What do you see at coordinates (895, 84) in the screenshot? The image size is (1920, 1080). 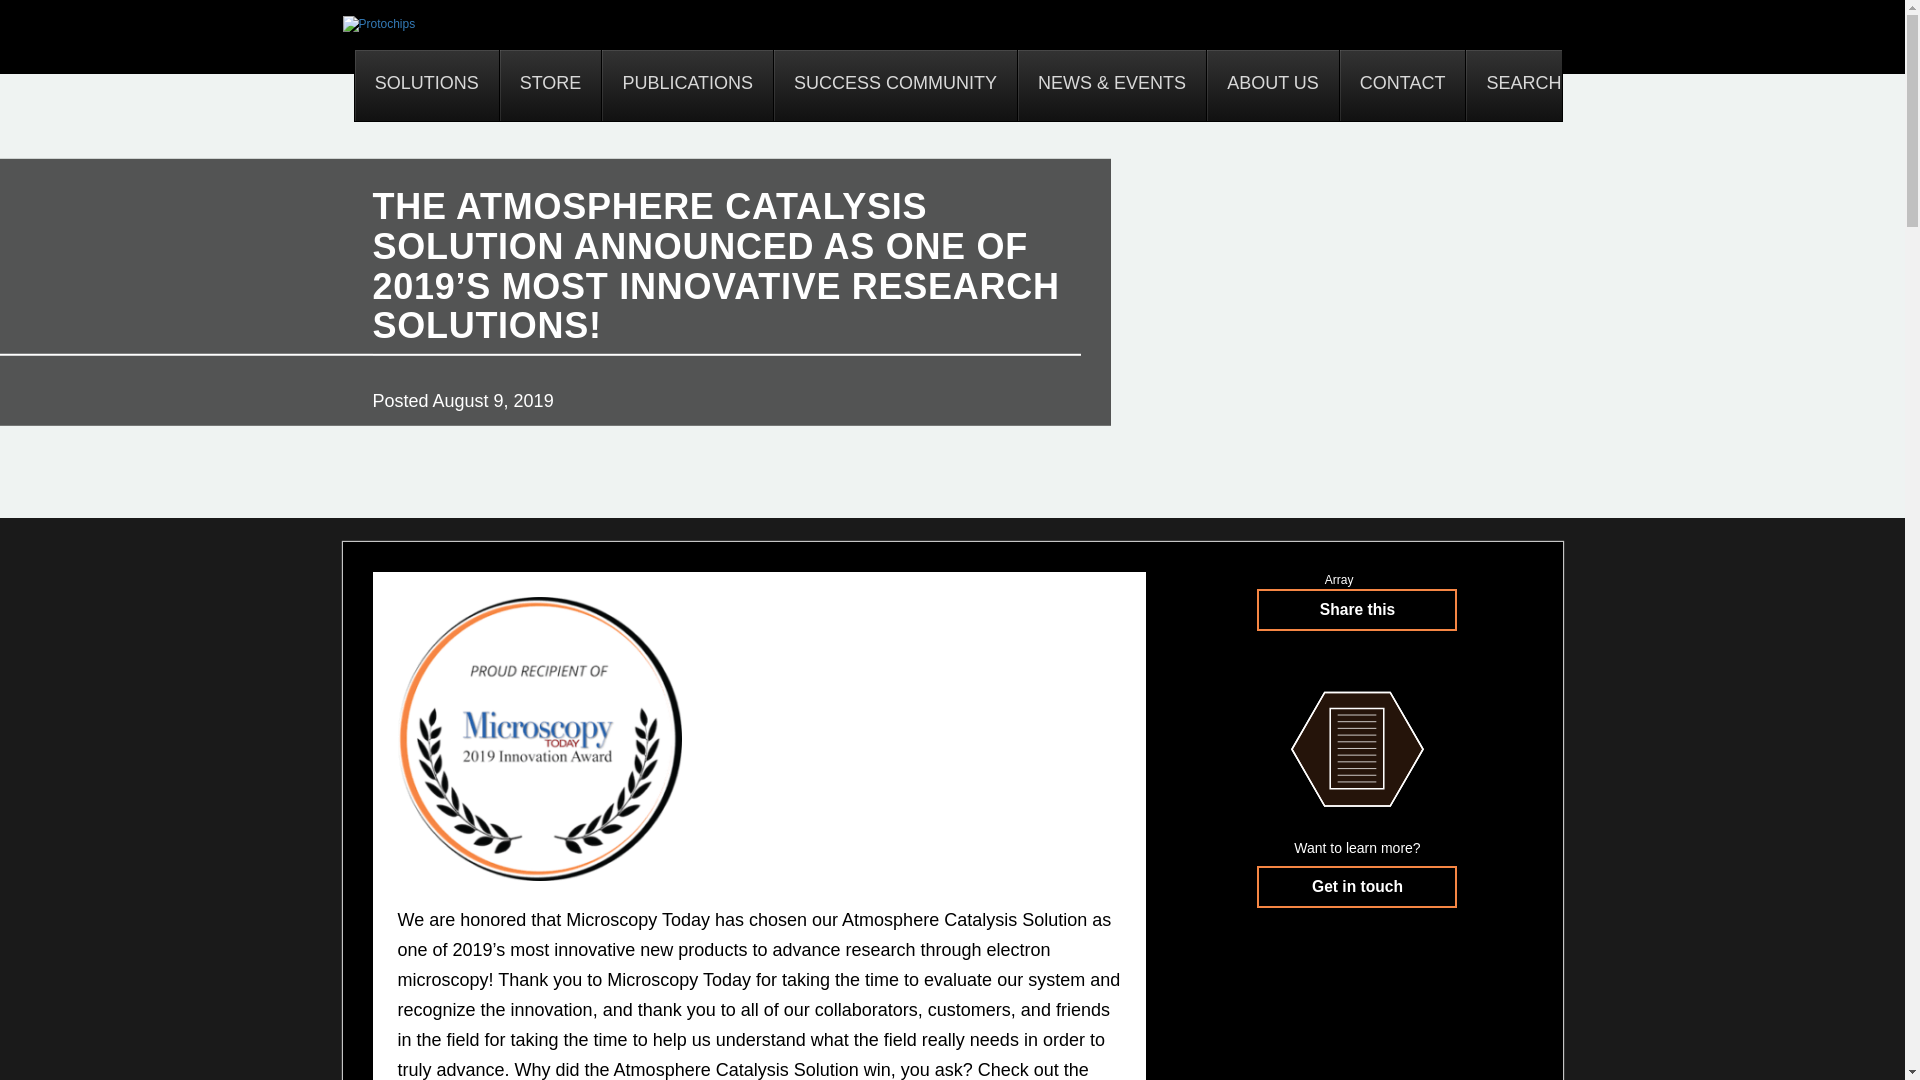 I see `SUCCESS COMMUNITY` at bounding box center [895, 84].